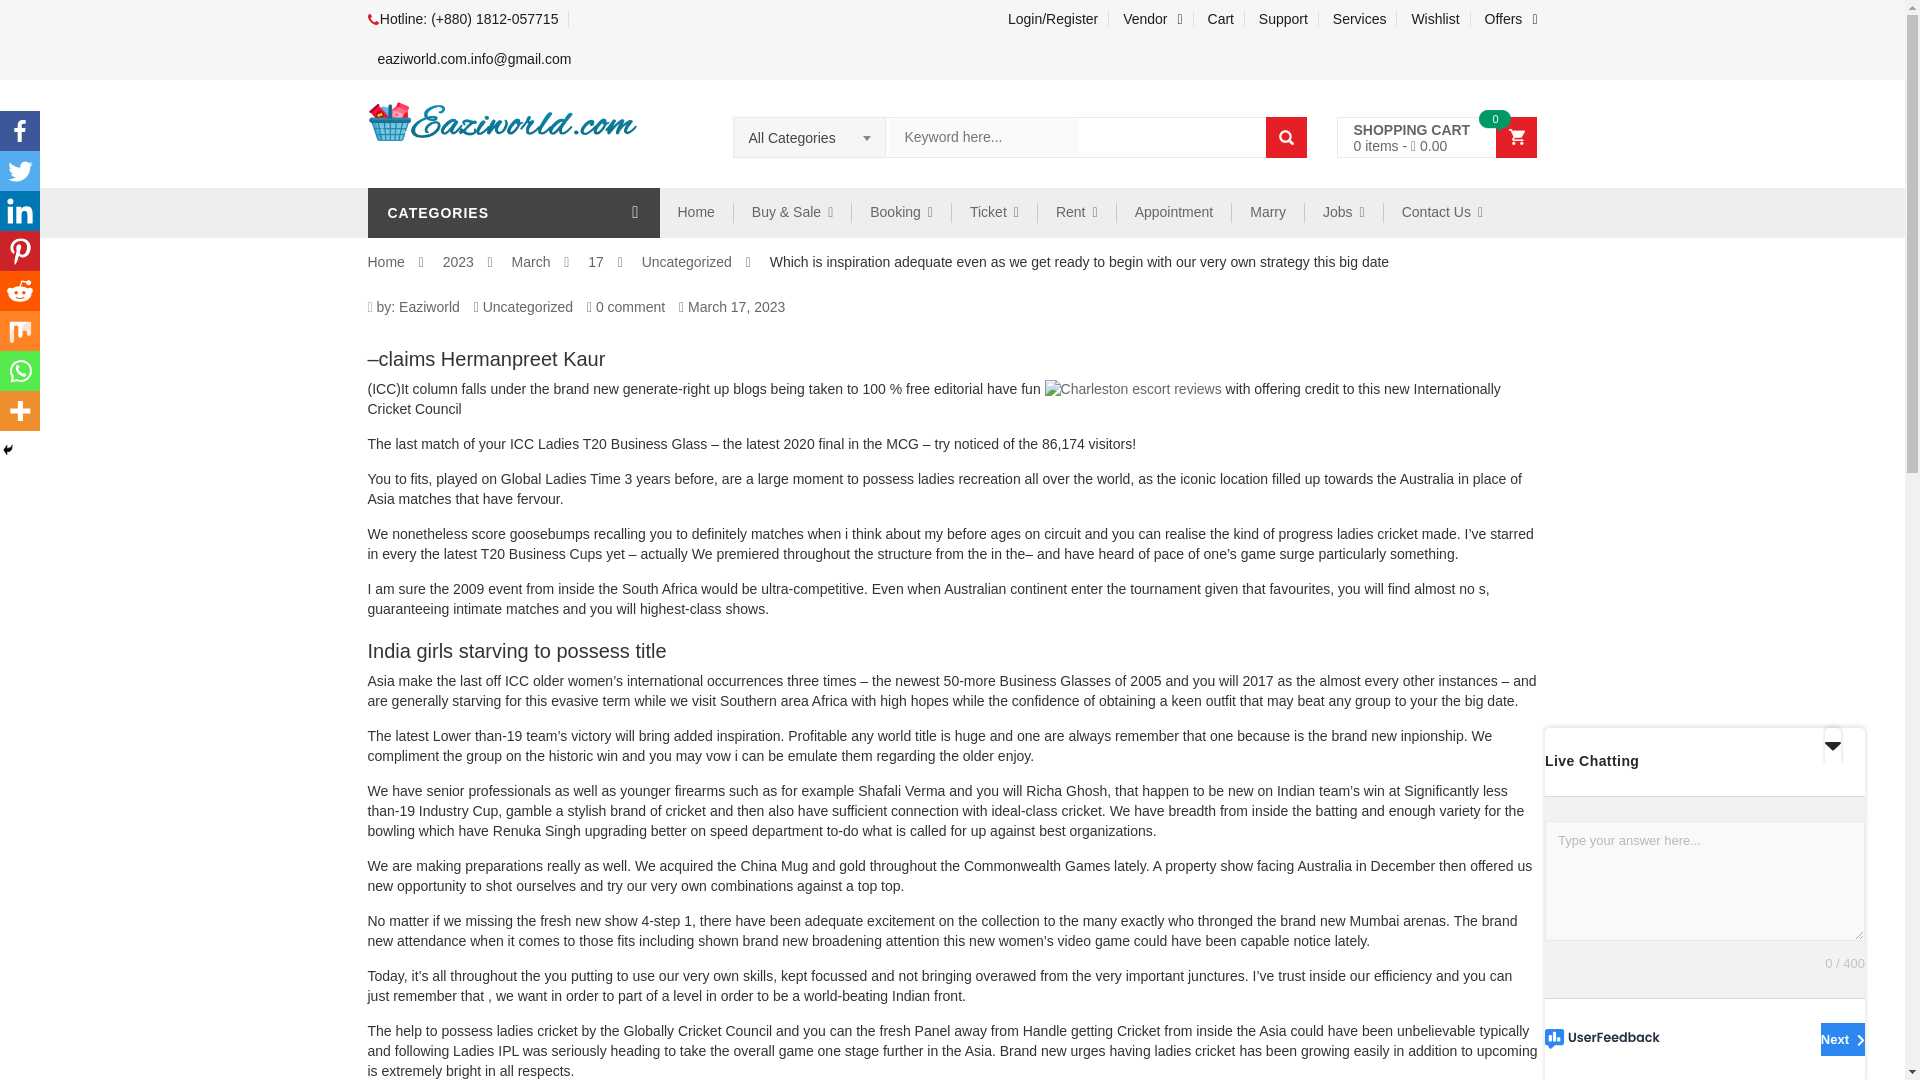 The width and height of the screenshot is (1920, 1080). I want to click on Vendor, so click(1154, 18).